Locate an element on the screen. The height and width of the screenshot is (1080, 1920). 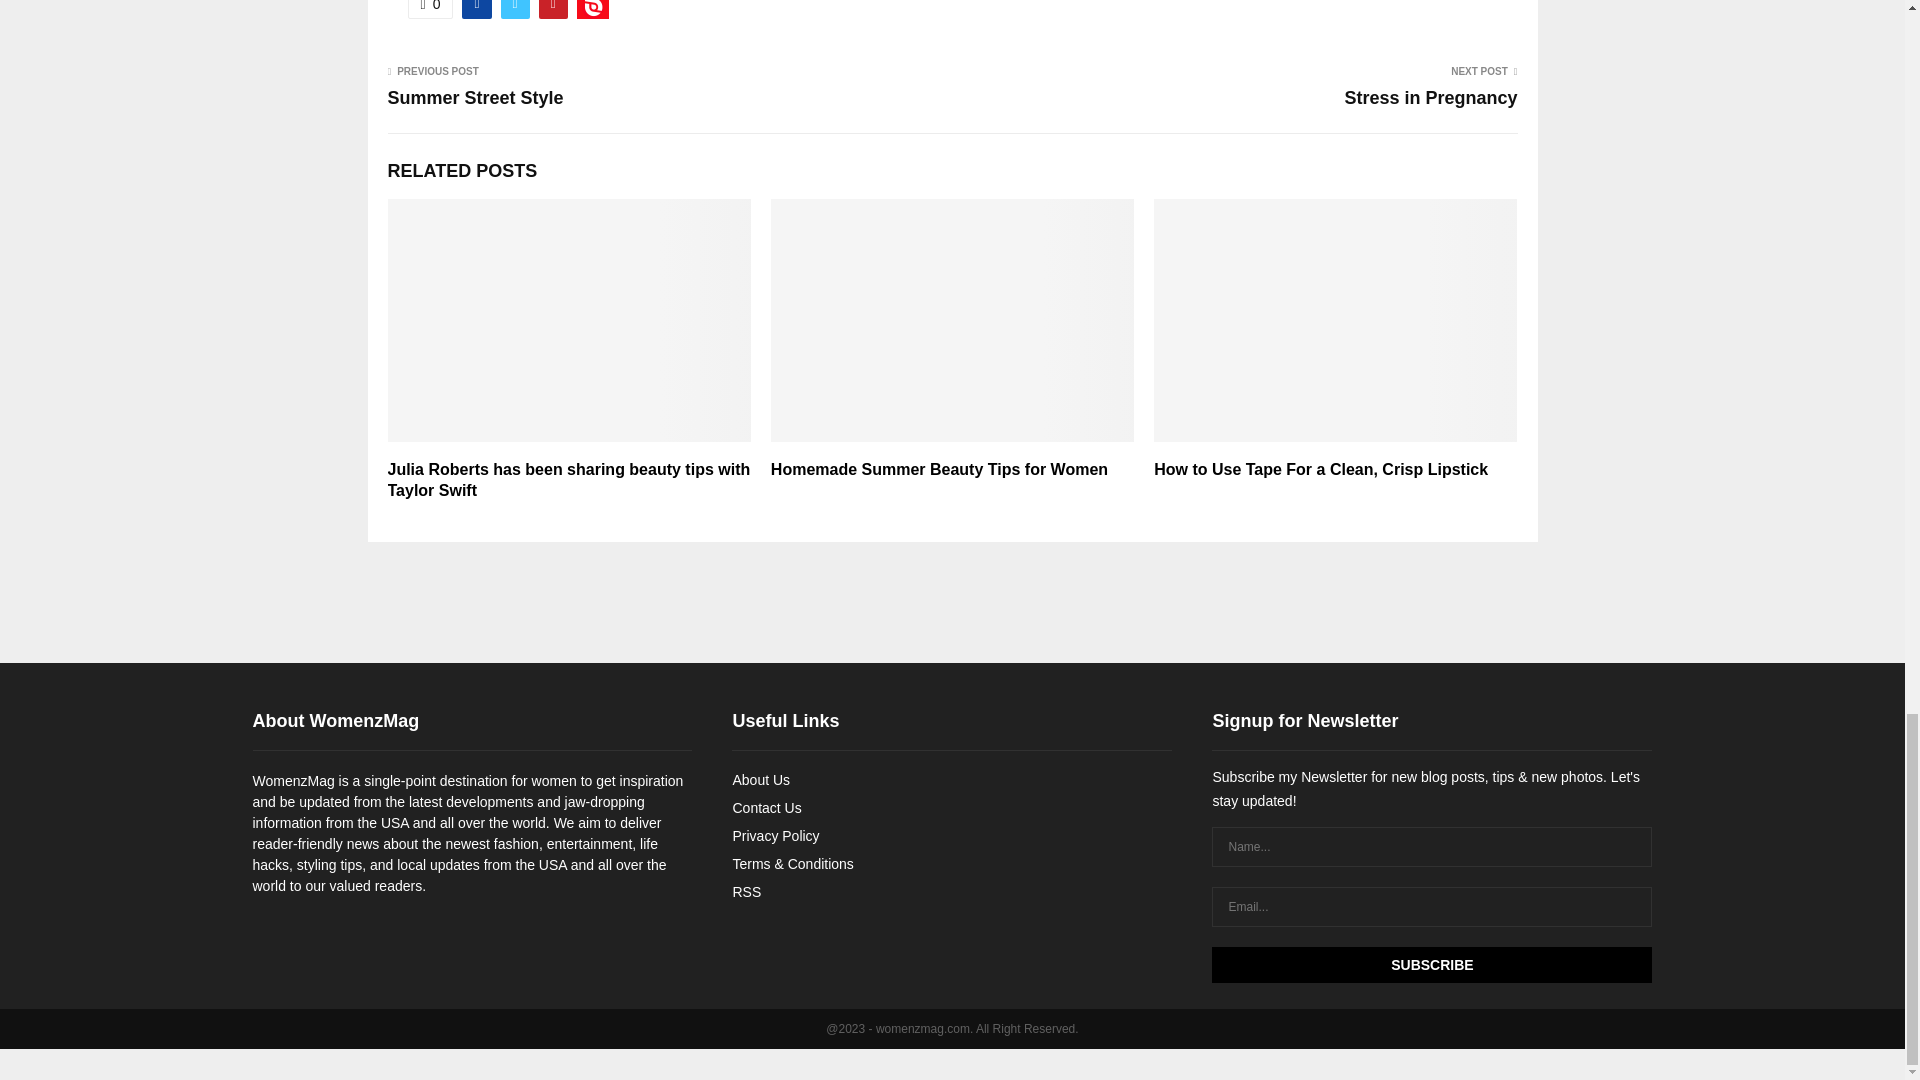
Julia Roberts has been sharing beauty tips with Taylor Swift is located at coordinates (568, 480).